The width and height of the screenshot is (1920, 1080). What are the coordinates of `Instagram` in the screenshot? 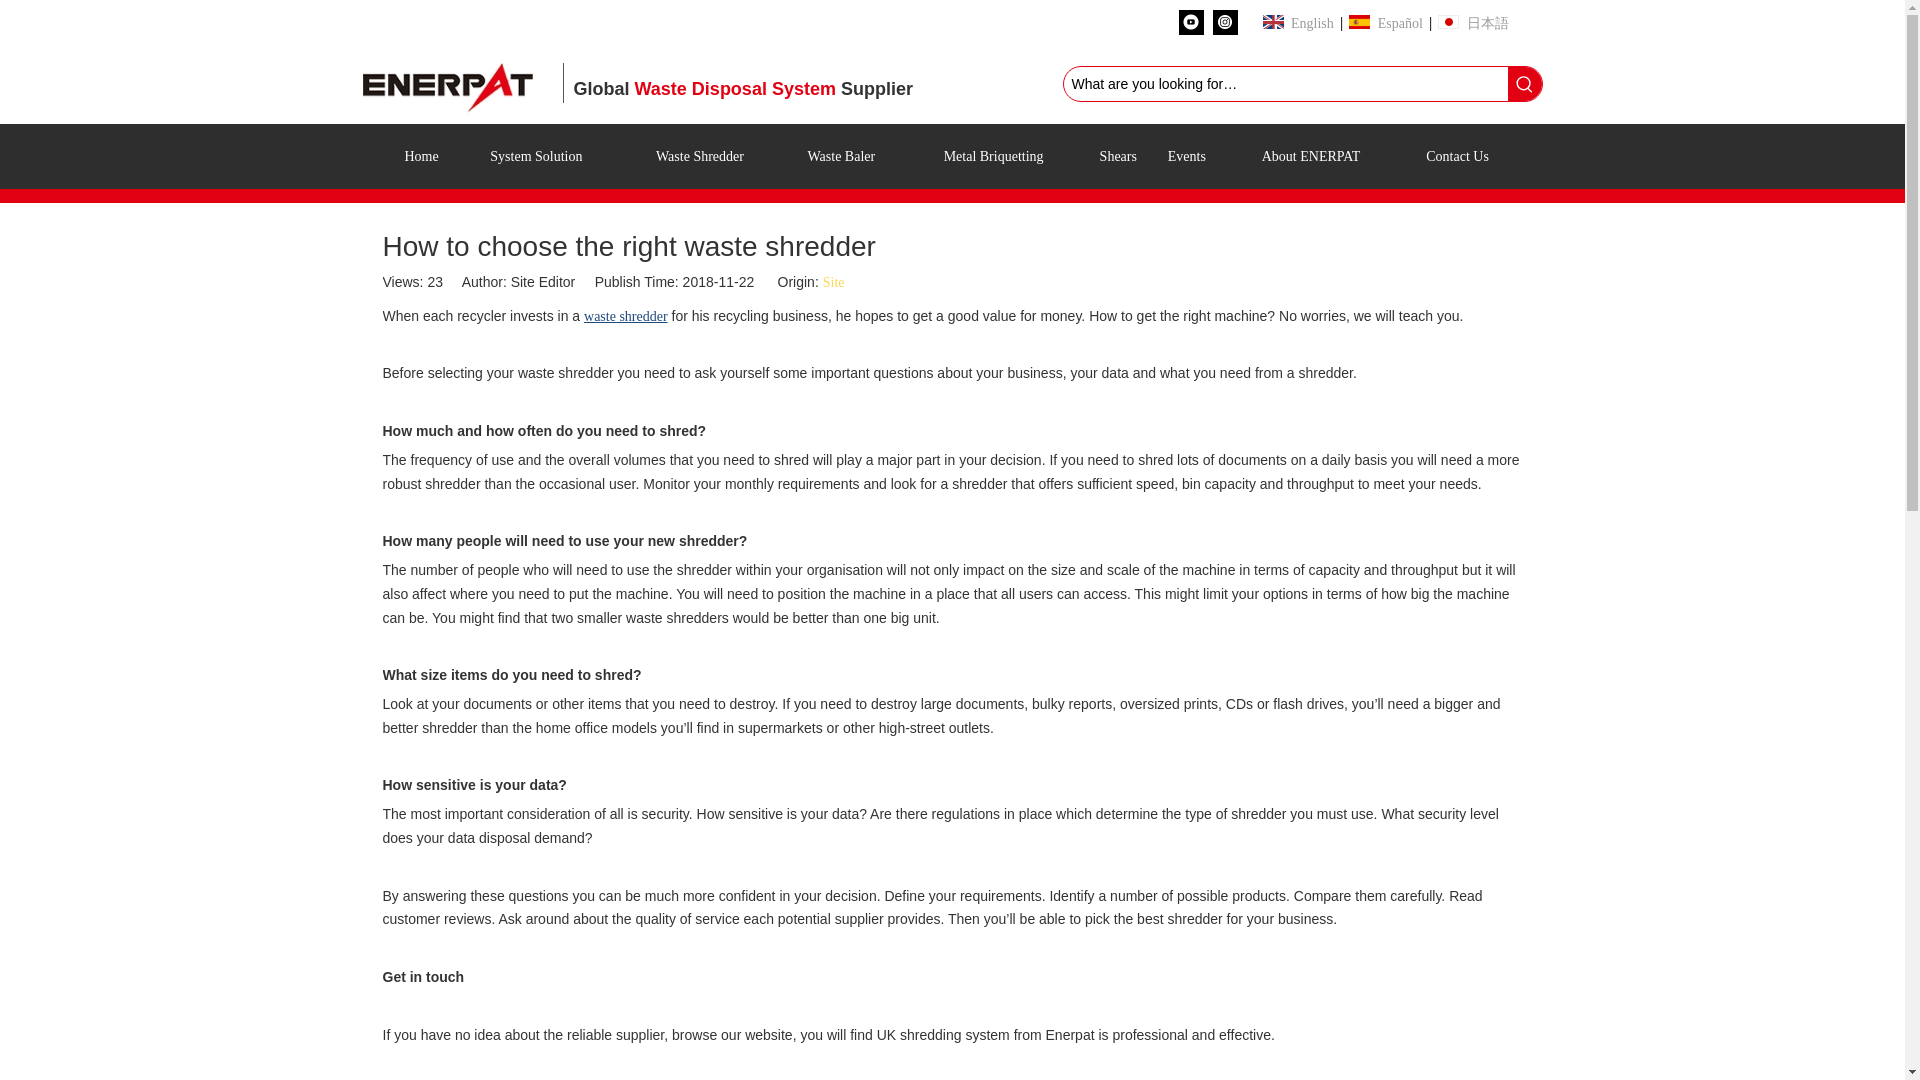 It's located at (1224, 22).